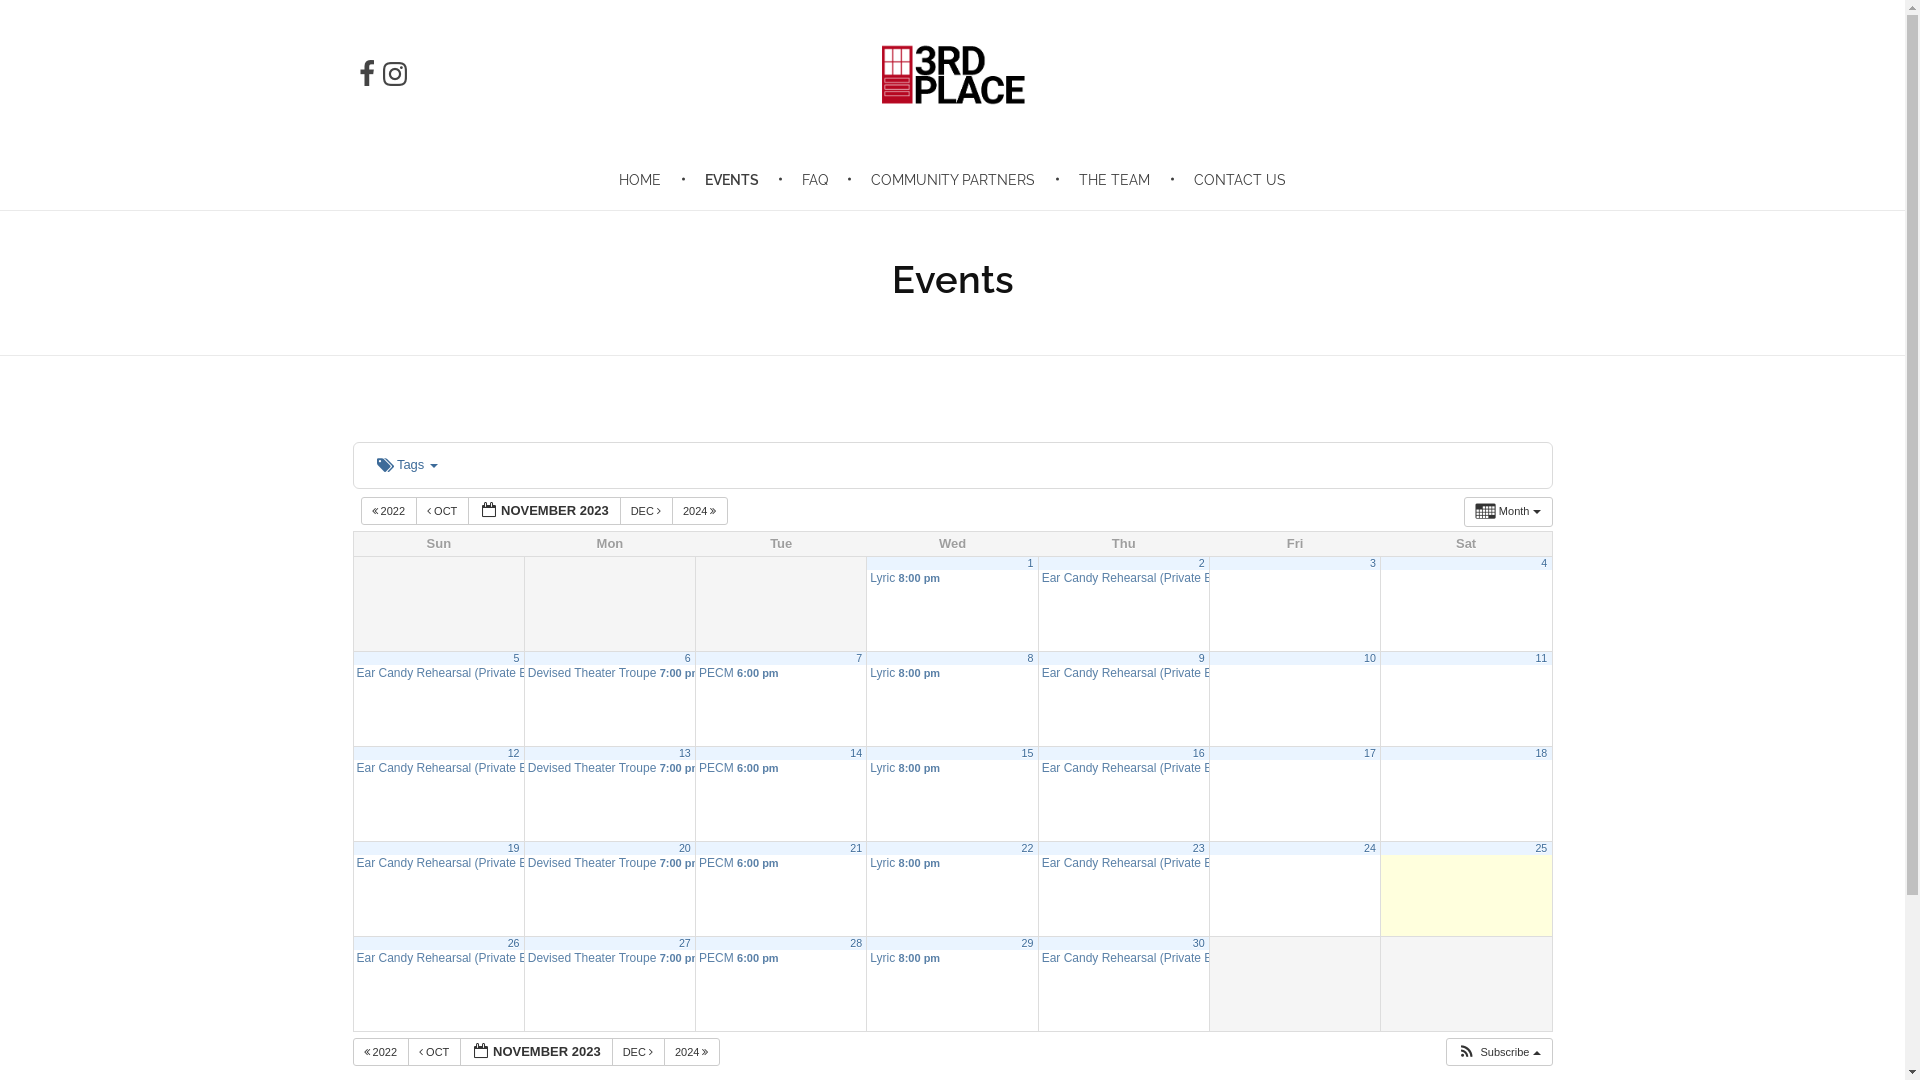  Describe the element at coordinates (1541, 752) in the screenshot. I see `18` at that location.